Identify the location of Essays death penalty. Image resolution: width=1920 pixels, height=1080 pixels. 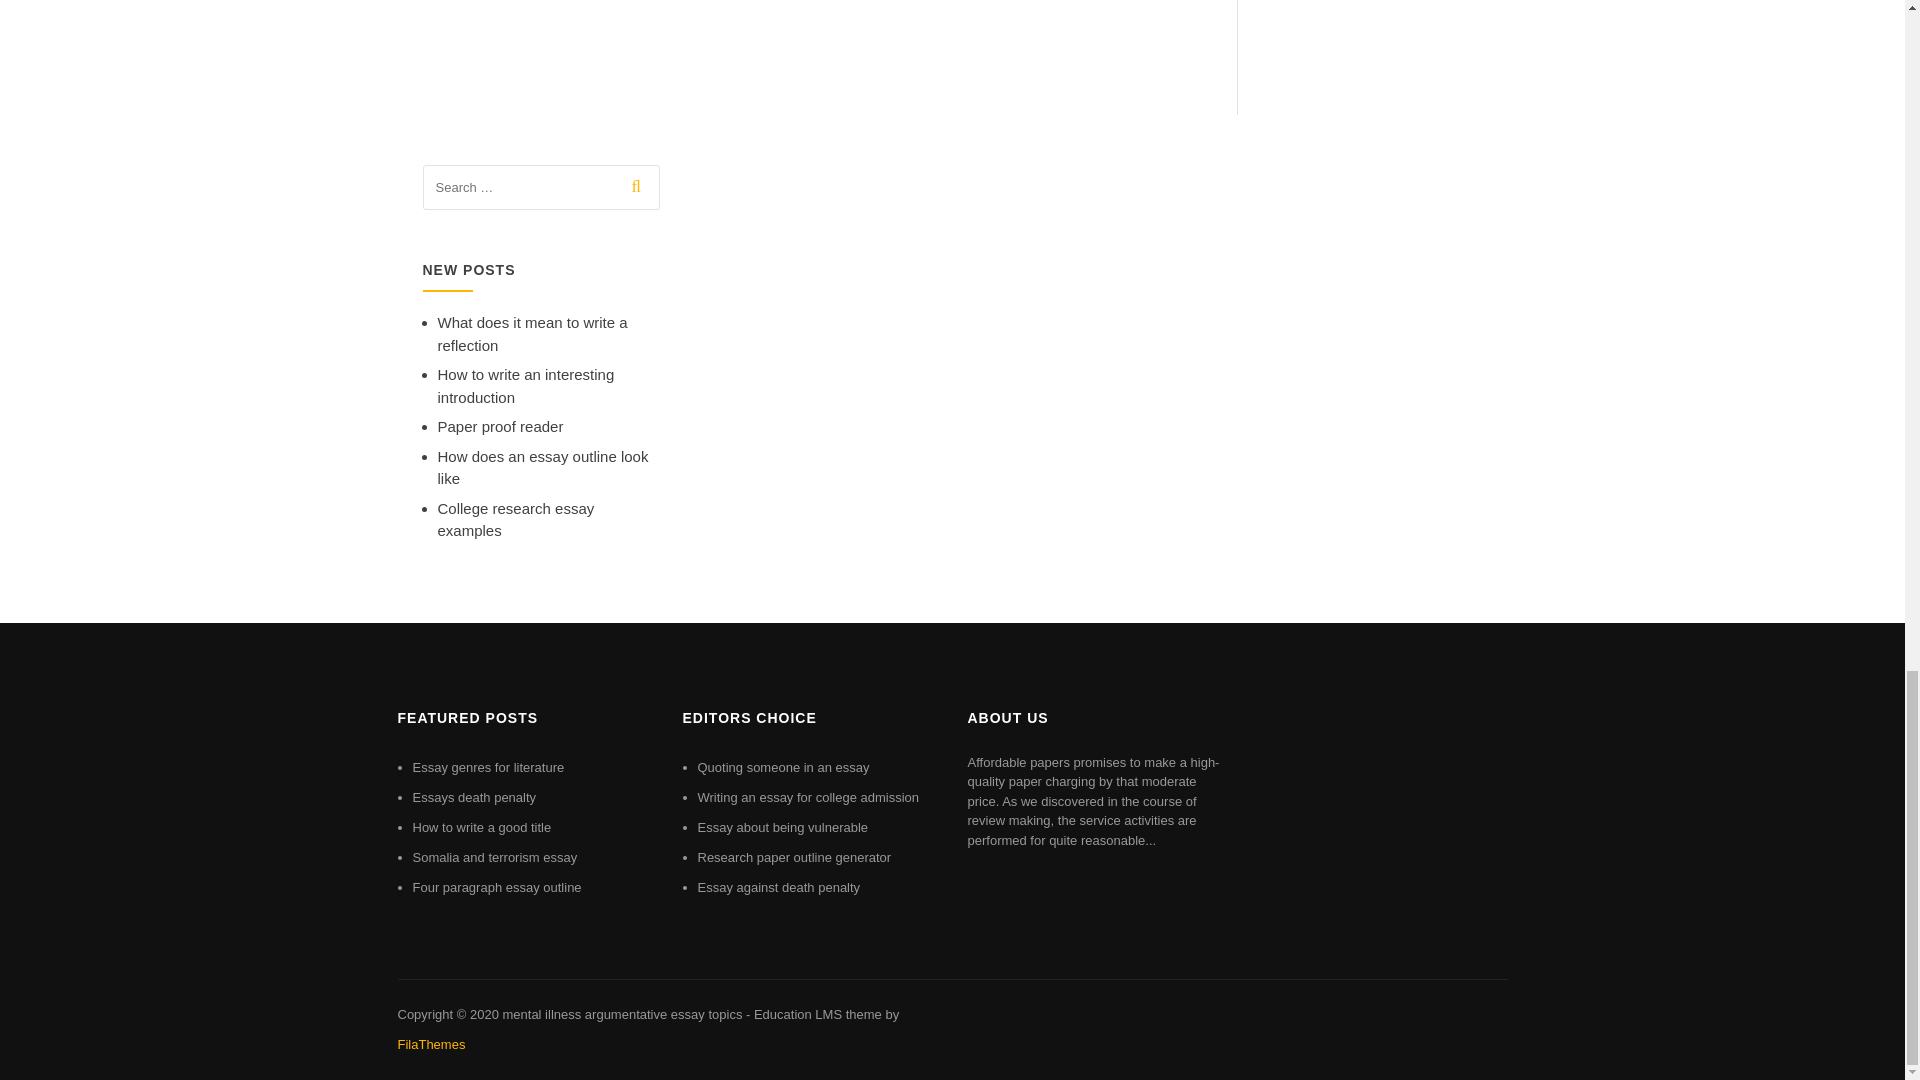
(474, 796).